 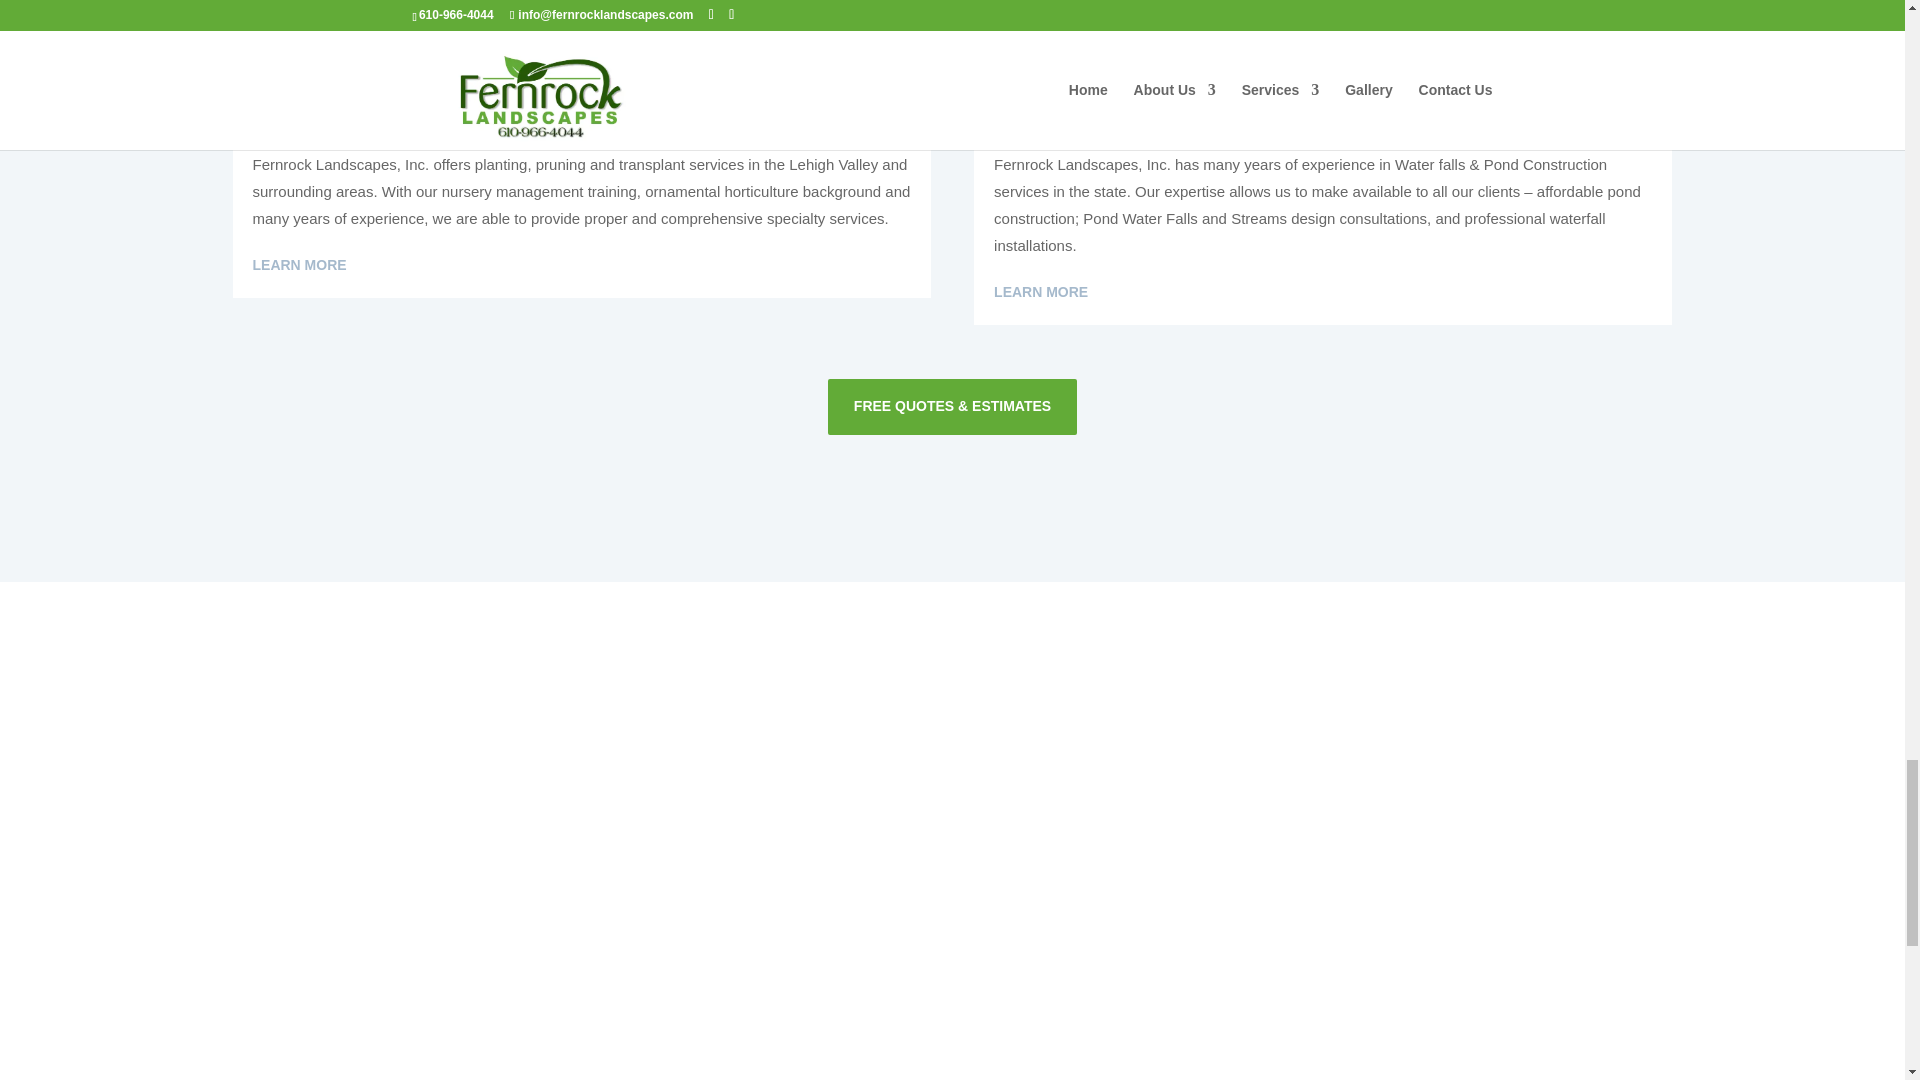 What do you see at coordinates (298, 265) in the screenshot?
I see `LEARN MORE` at bounding box center [298, 265].